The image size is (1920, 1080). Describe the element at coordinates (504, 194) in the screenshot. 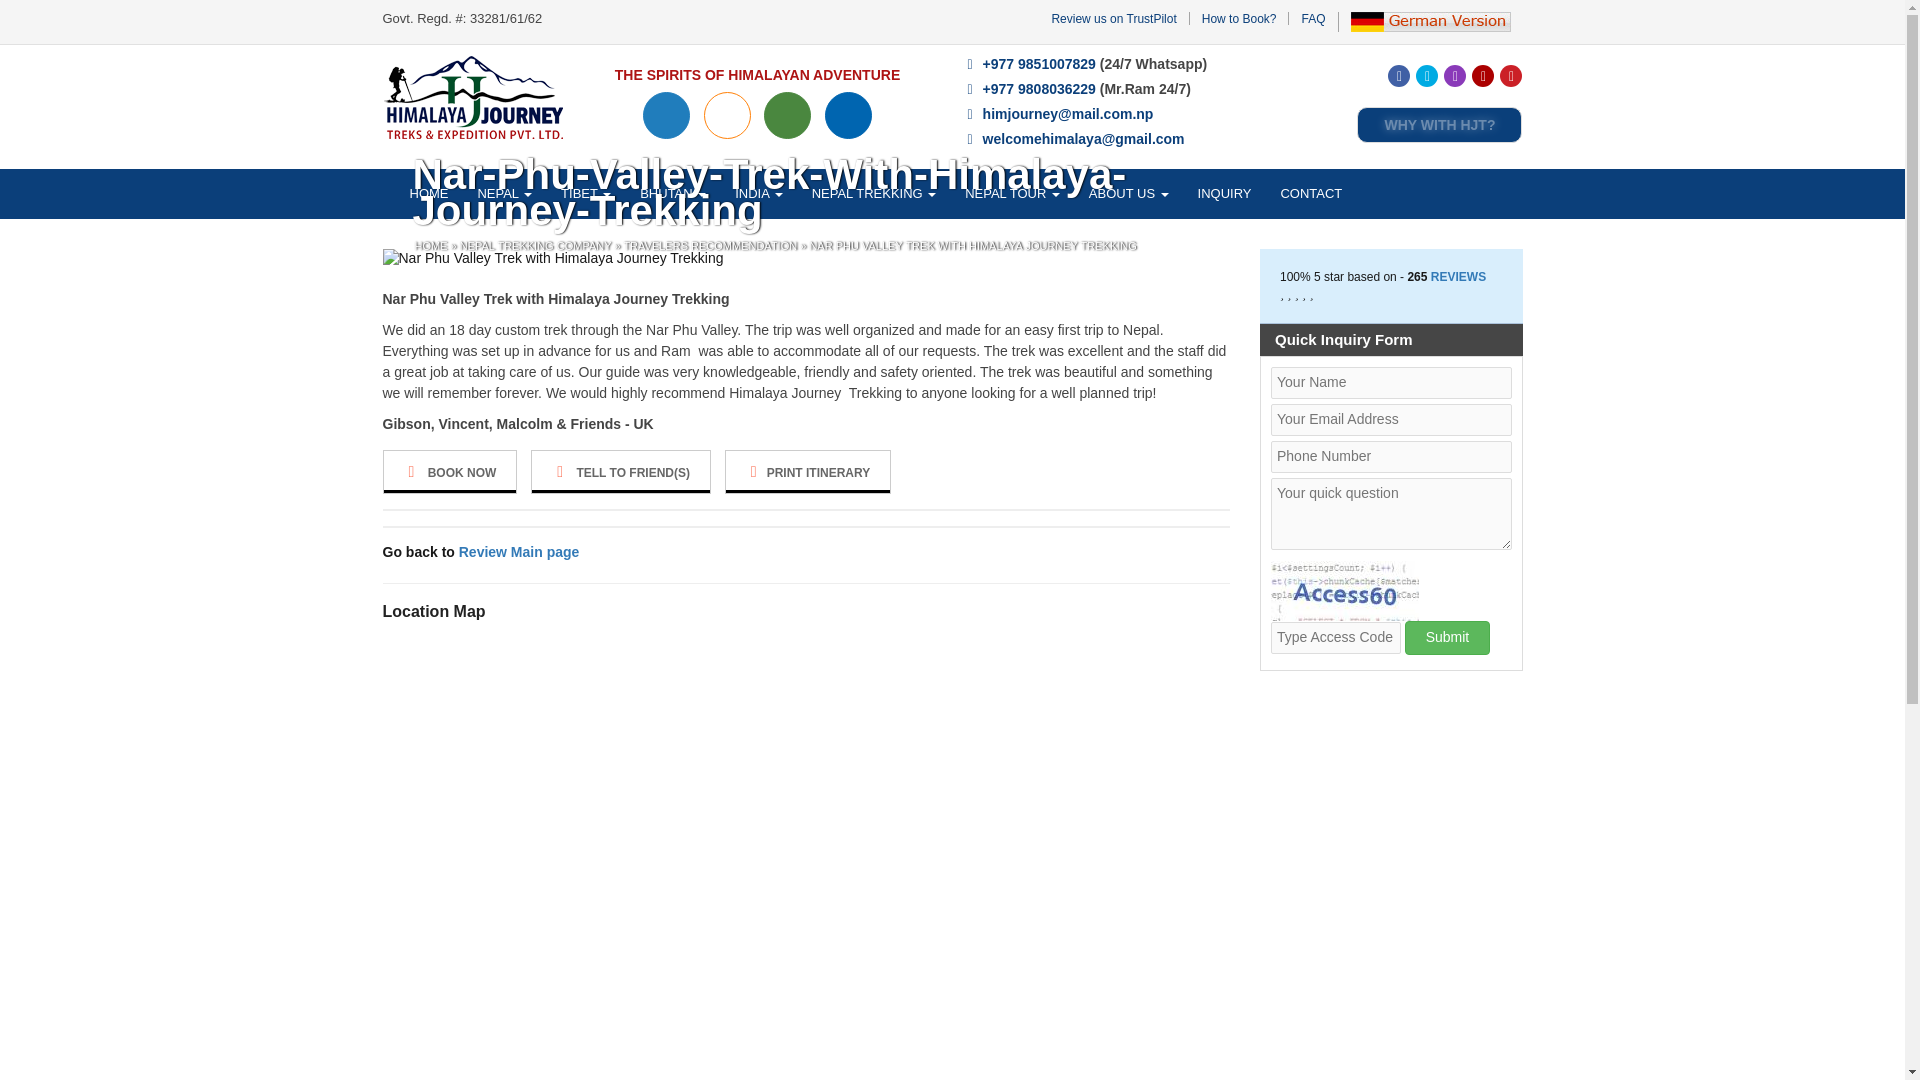

I see `NEPAL` at that location.